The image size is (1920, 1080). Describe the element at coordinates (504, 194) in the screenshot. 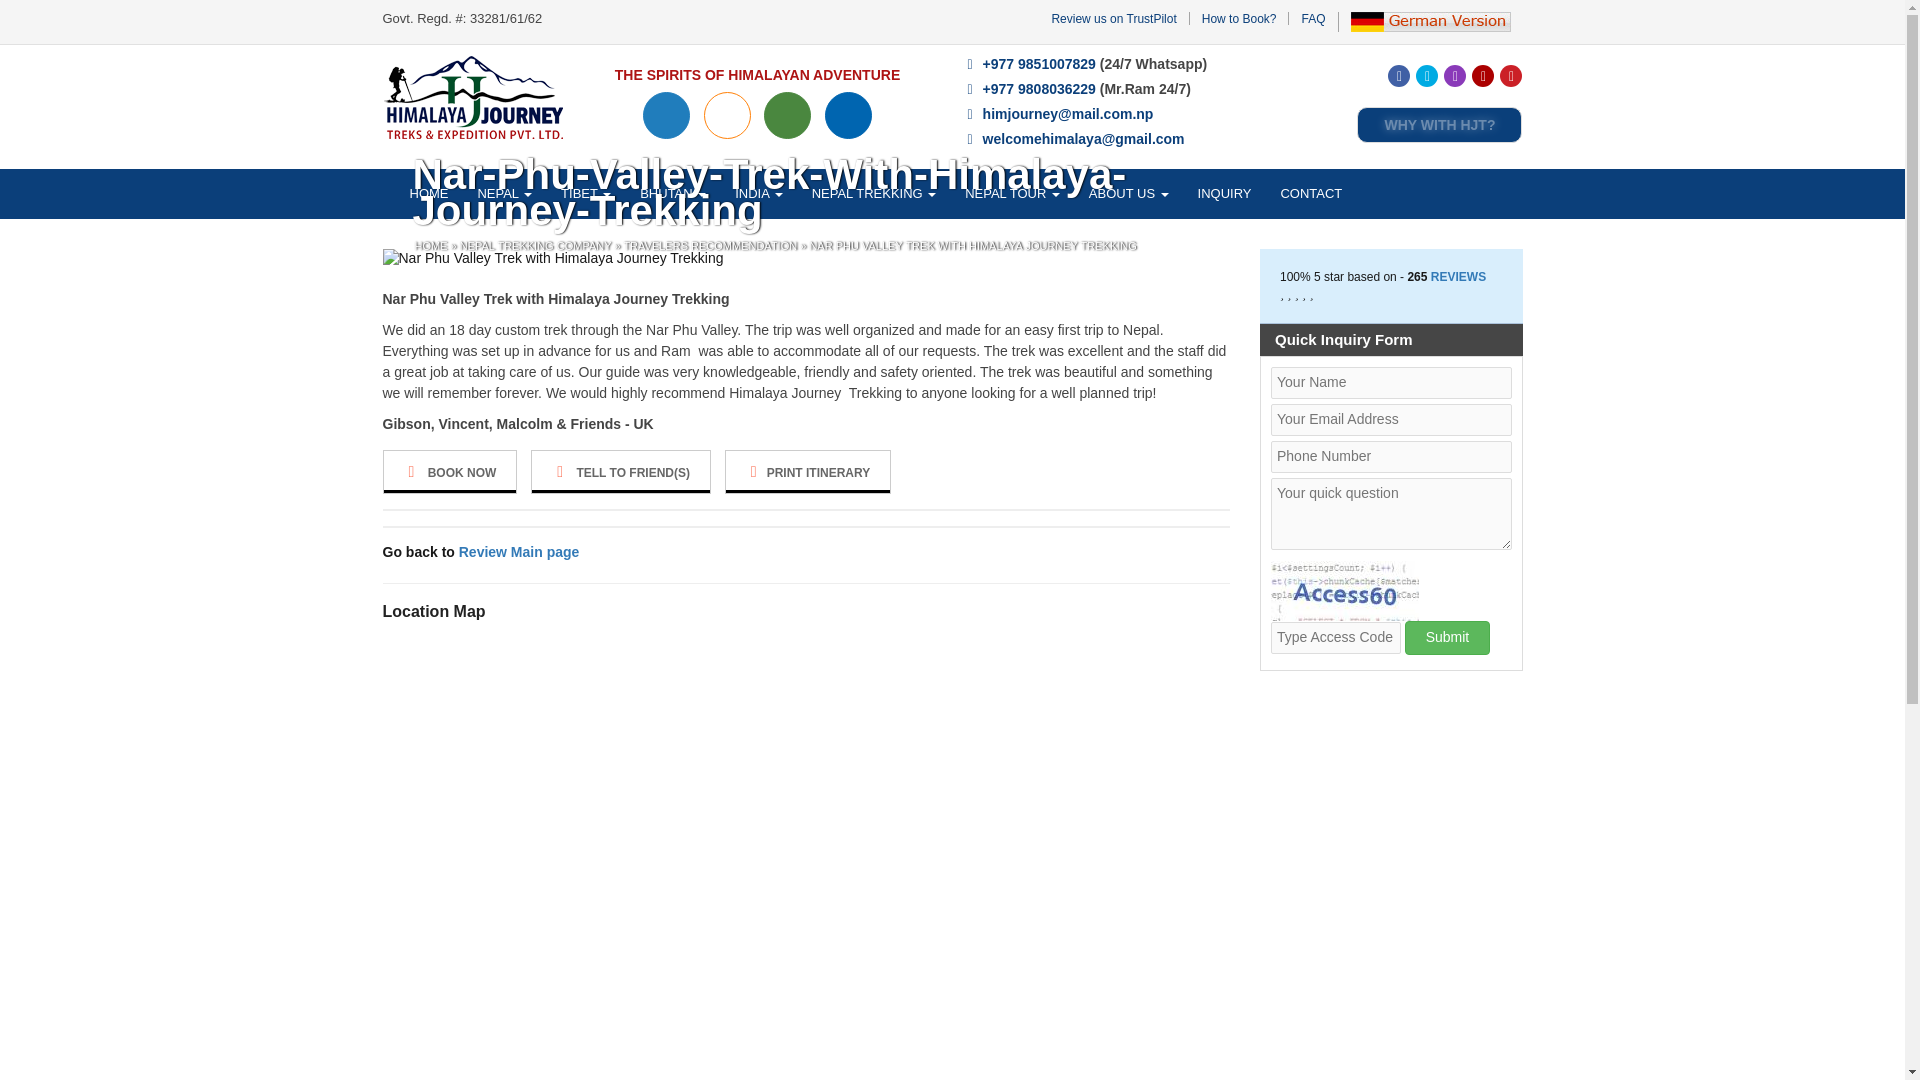

I see `NEPAL` at that location.